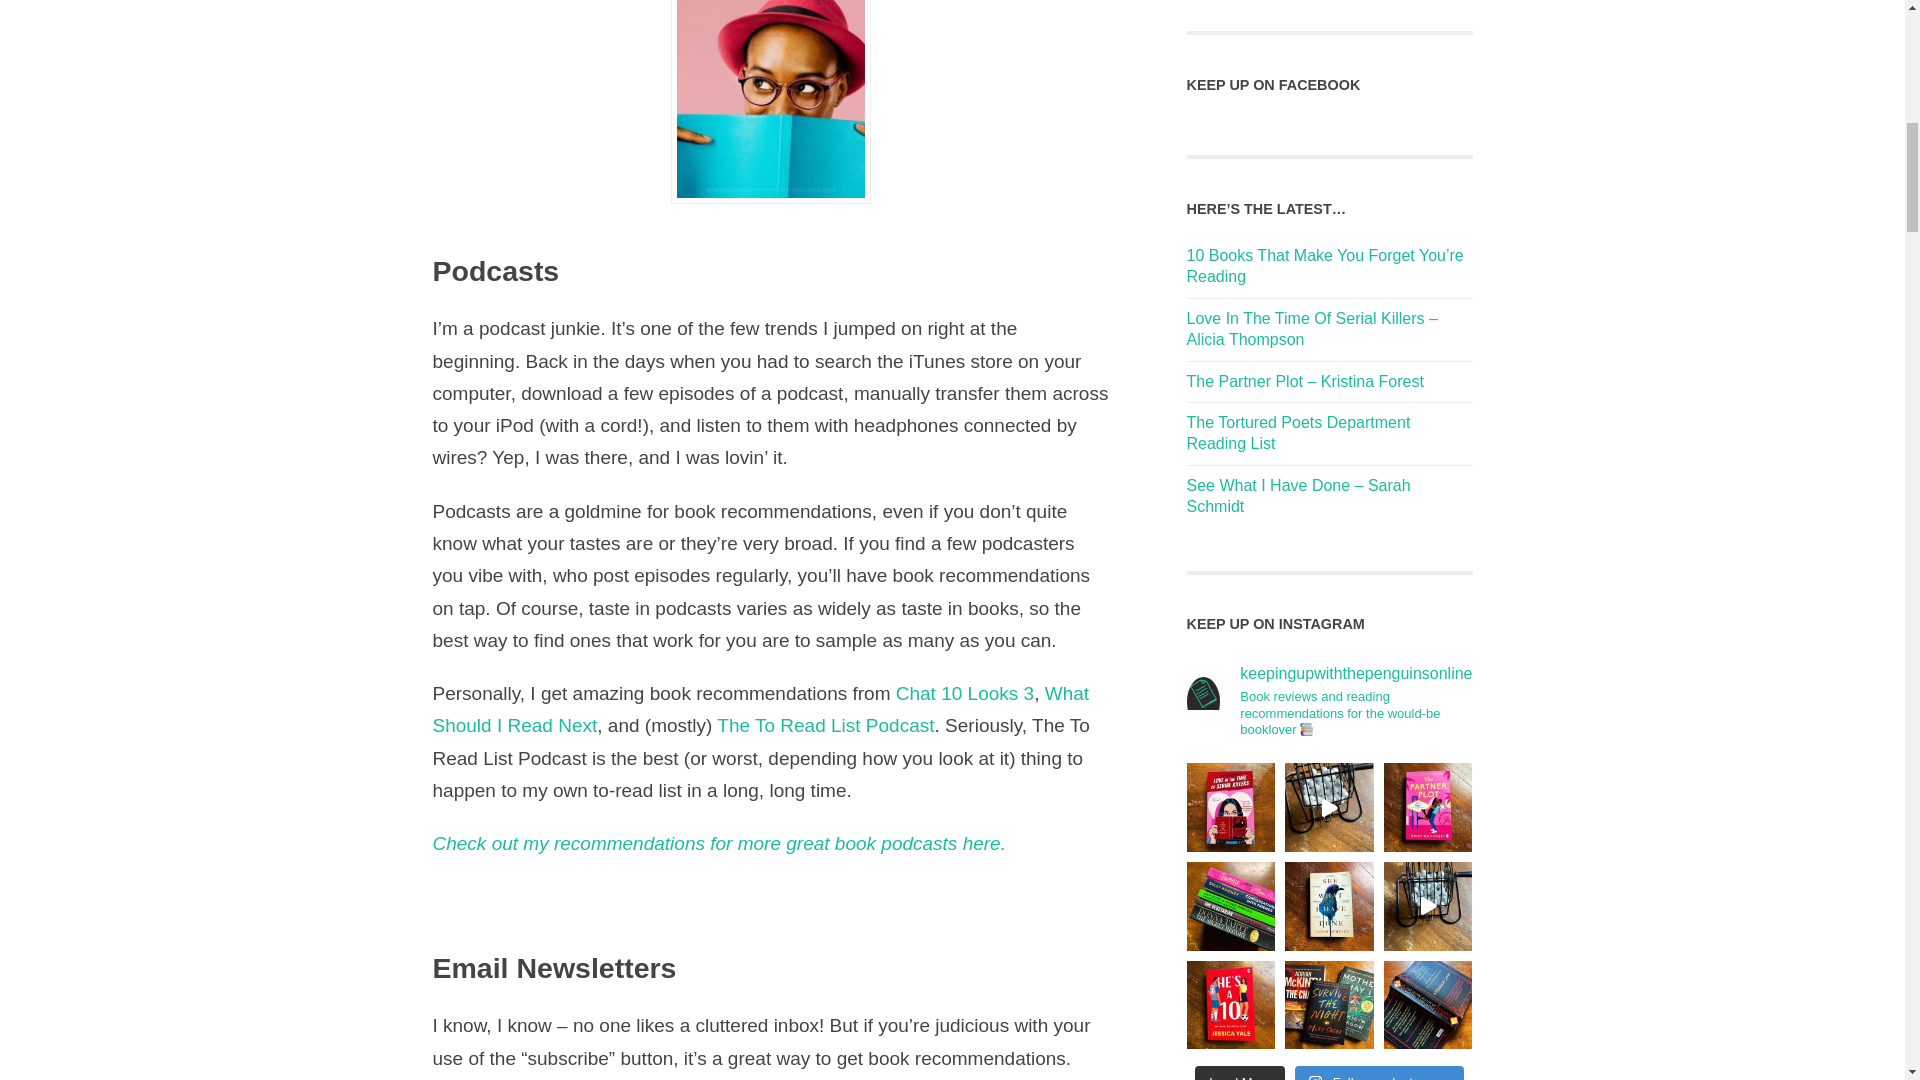  Describe the element at coordinates (824, 724) in the screenshot. I see `The To Read List Podcast` at that location.